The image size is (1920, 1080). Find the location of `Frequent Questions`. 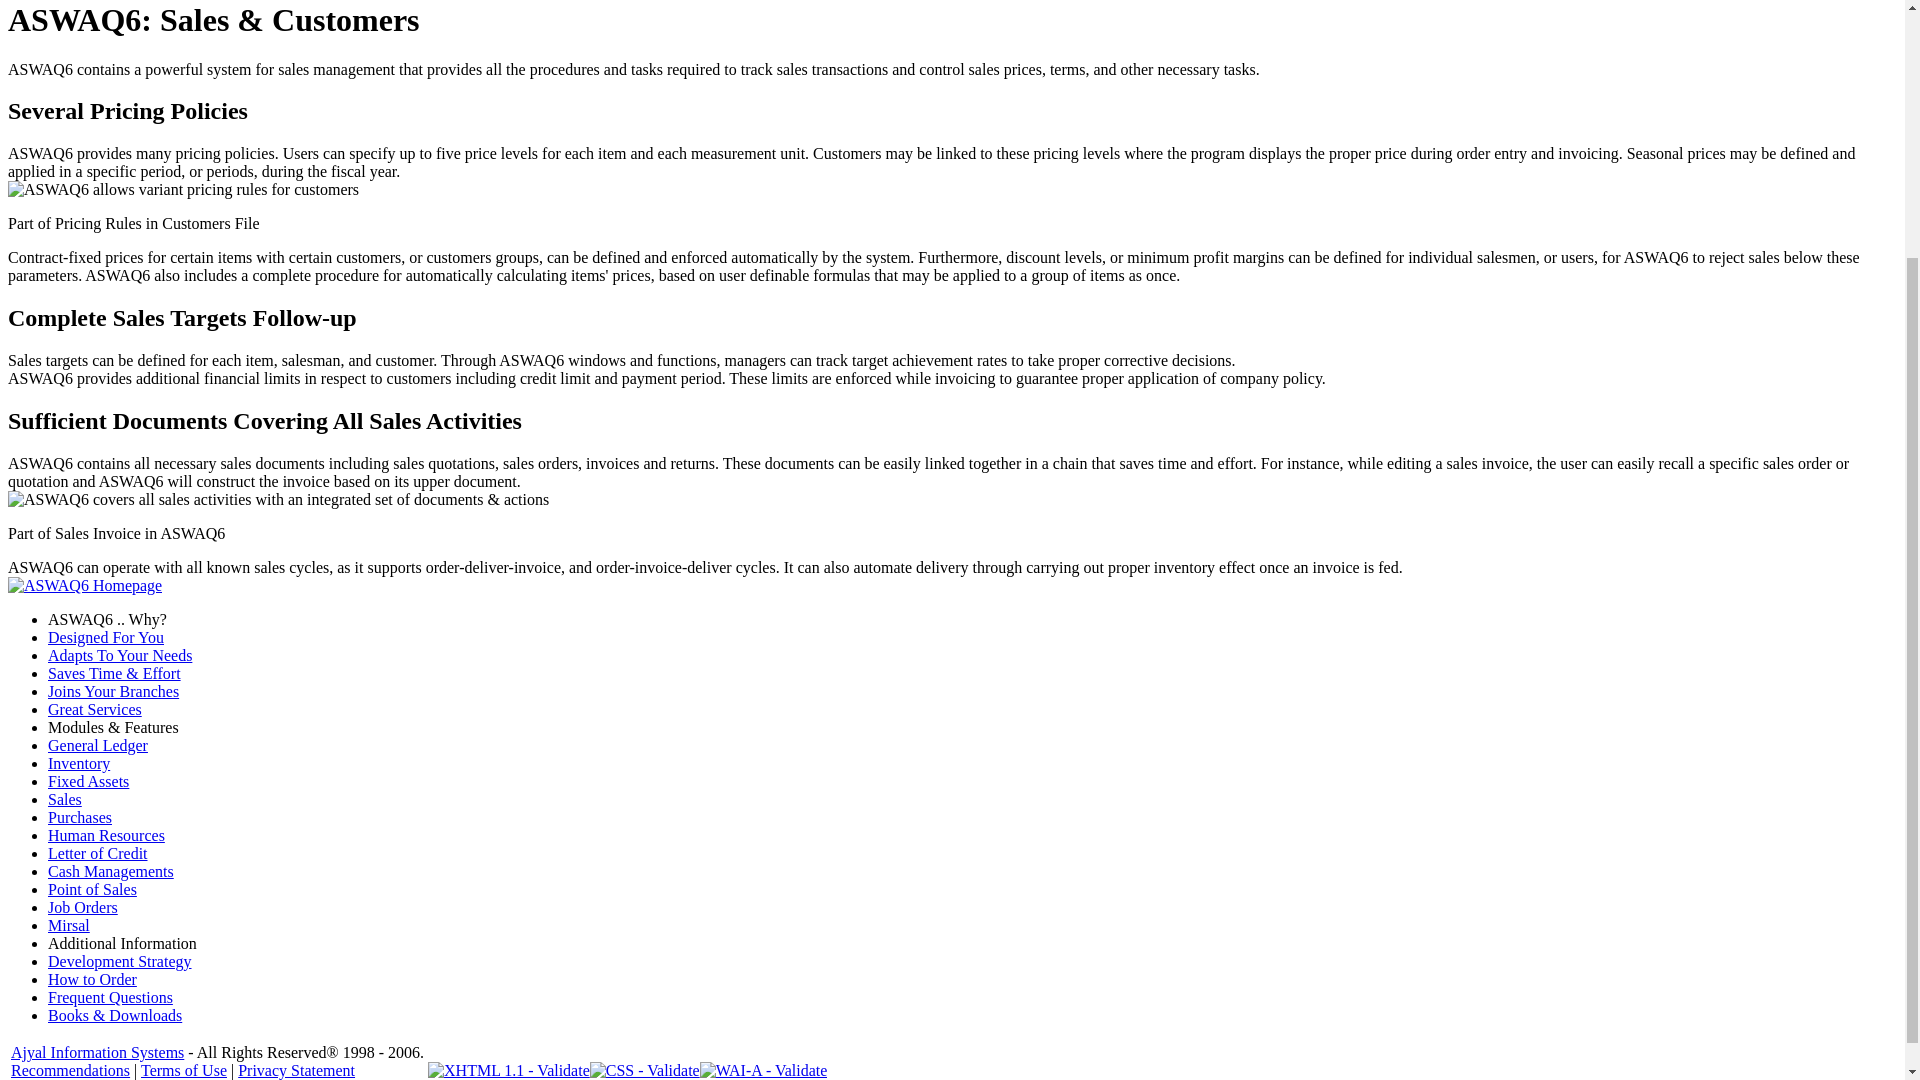

Frequent Questions is located at coordinates (110, 997).